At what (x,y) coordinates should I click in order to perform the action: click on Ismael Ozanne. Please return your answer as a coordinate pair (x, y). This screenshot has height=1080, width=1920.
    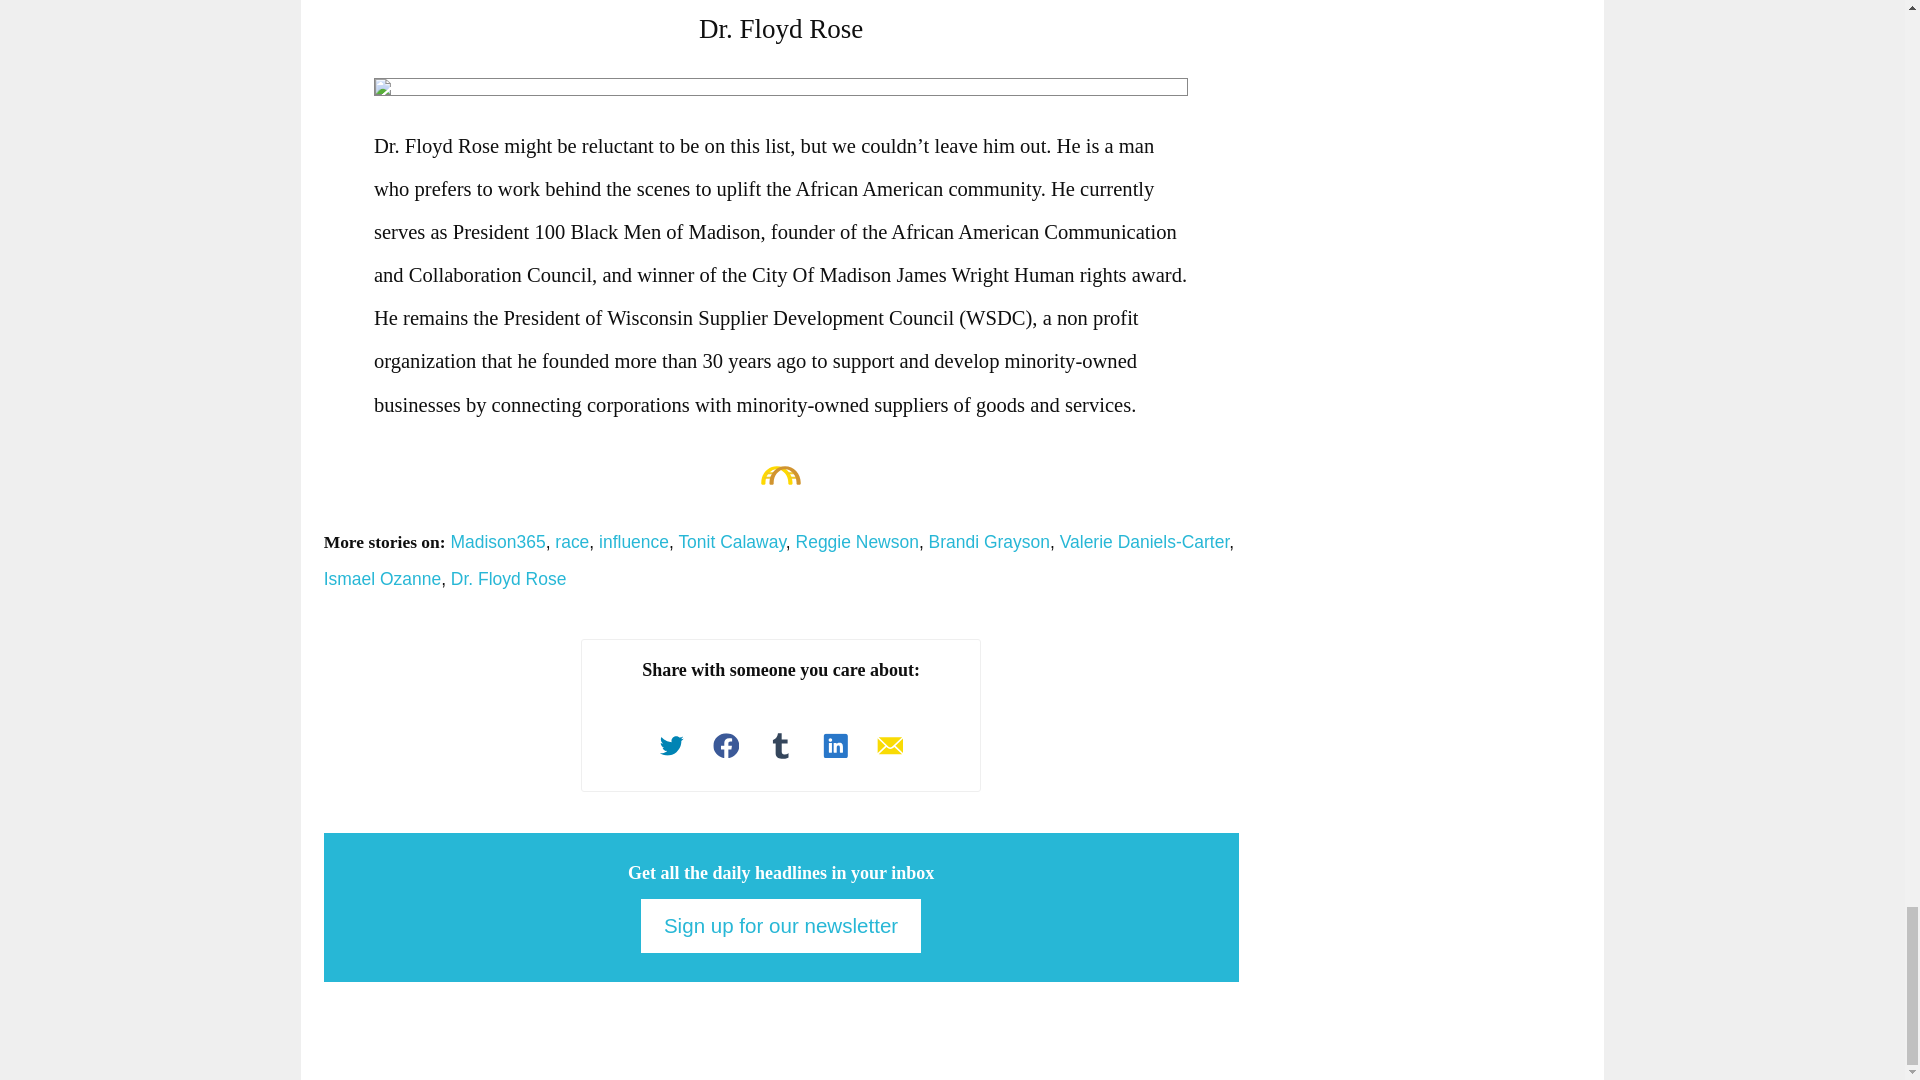
    Looking at the image, I should click on (382, 578).